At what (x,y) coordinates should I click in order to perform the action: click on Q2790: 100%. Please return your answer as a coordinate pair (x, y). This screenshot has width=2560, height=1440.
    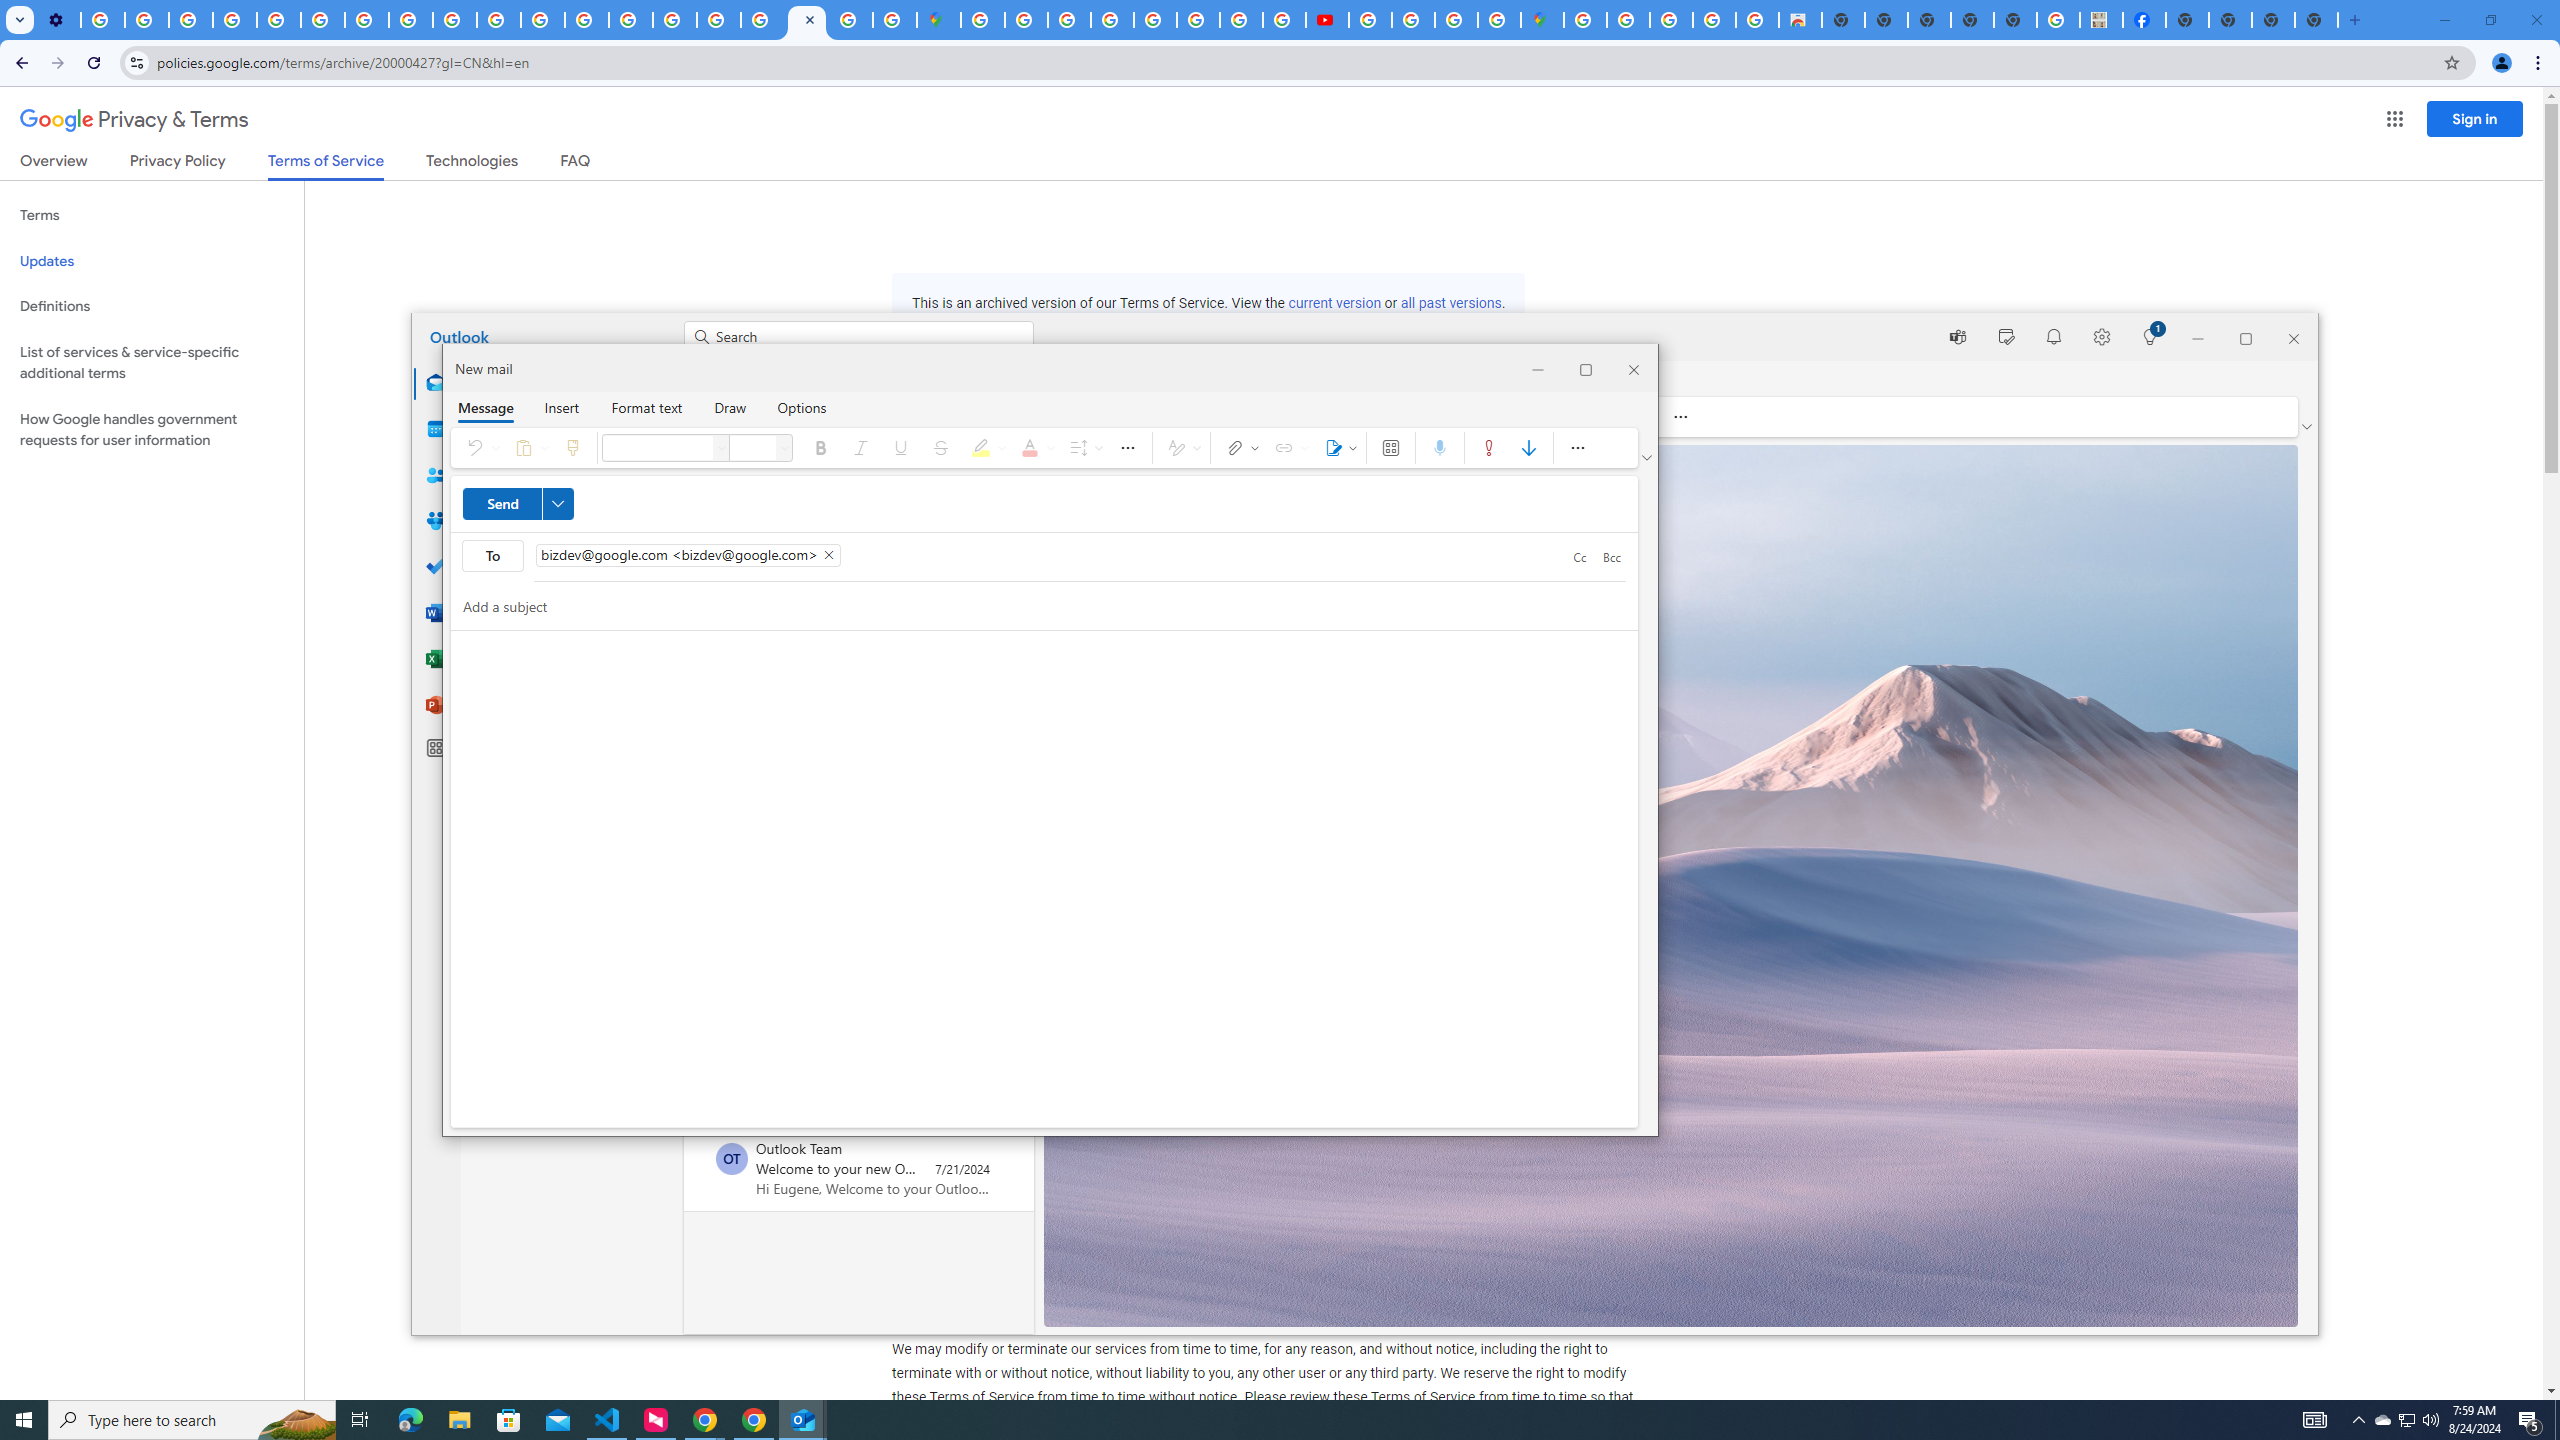
    Looking at the image, I should click on (2430, 1420).